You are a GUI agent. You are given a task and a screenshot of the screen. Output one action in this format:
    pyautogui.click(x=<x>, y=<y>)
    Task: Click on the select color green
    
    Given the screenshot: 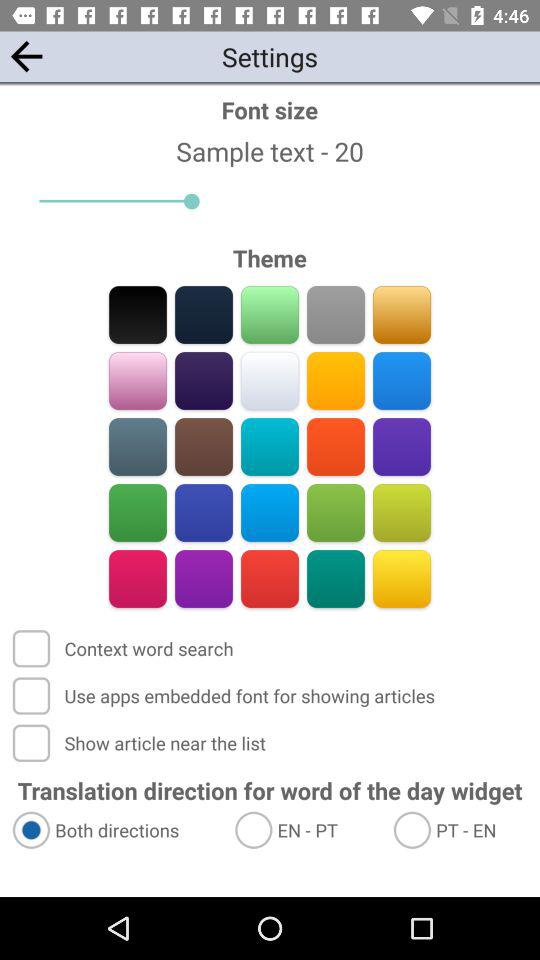 What is the action you would take?
    pyautogui.click(x=138, y=512)
    